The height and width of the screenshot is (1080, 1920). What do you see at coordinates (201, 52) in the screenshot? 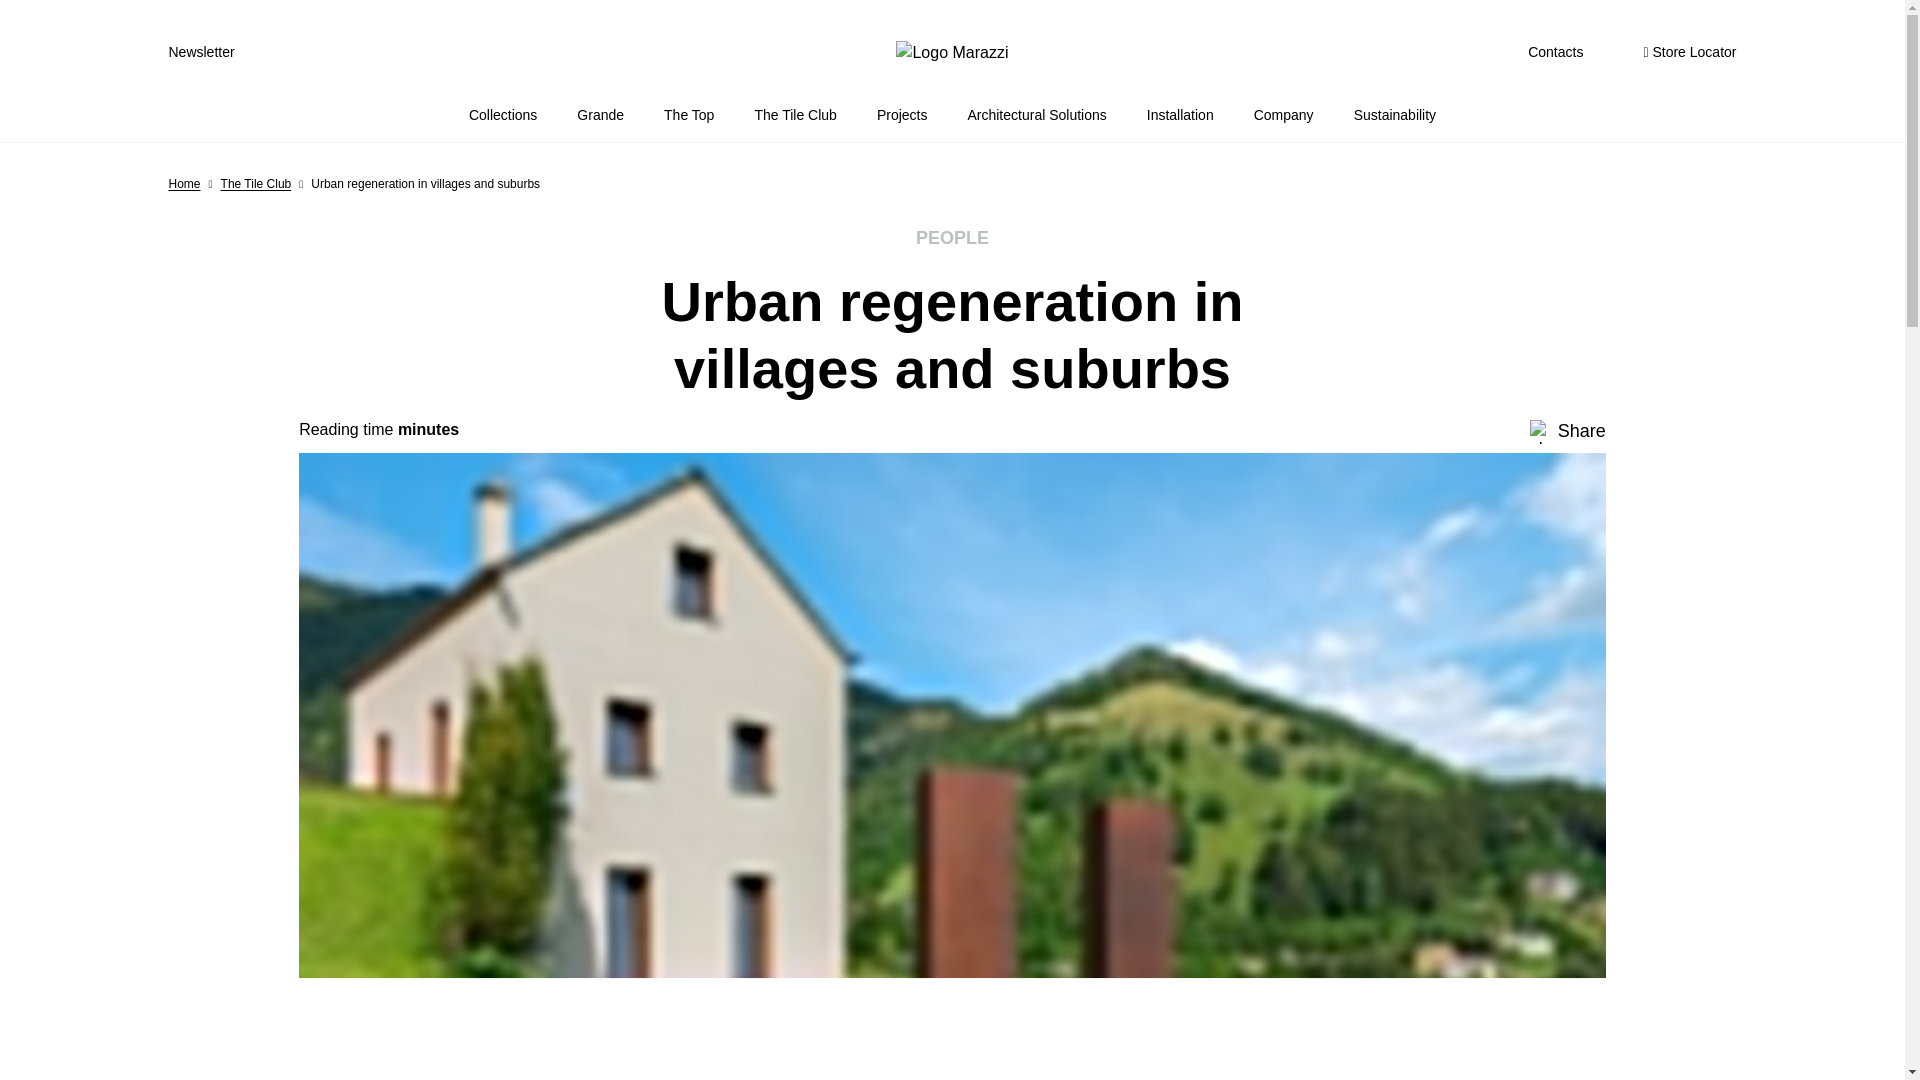
I see `Newsletter` at bounding box center [201, 52].